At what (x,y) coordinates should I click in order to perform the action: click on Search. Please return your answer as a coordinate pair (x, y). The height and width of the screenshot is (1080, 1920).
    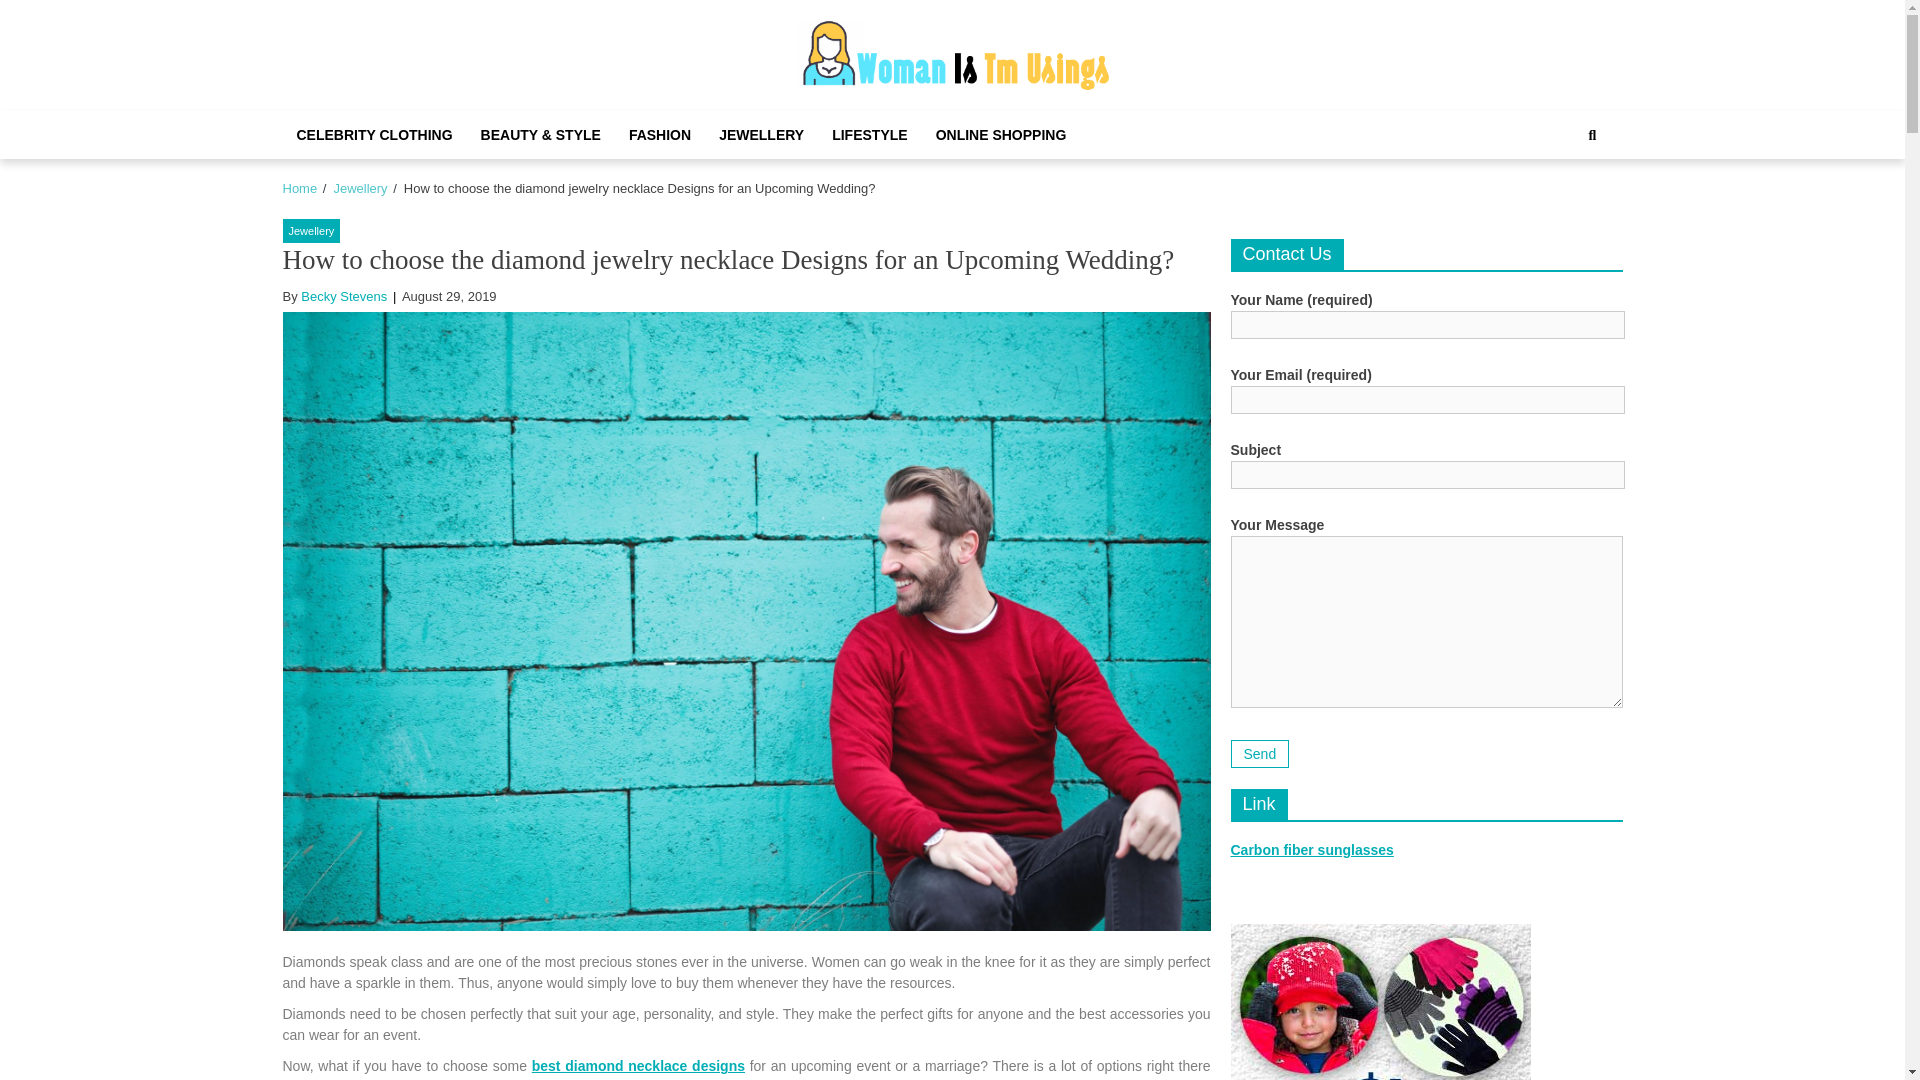
    Looking at the image, I should click on (1571, 202).